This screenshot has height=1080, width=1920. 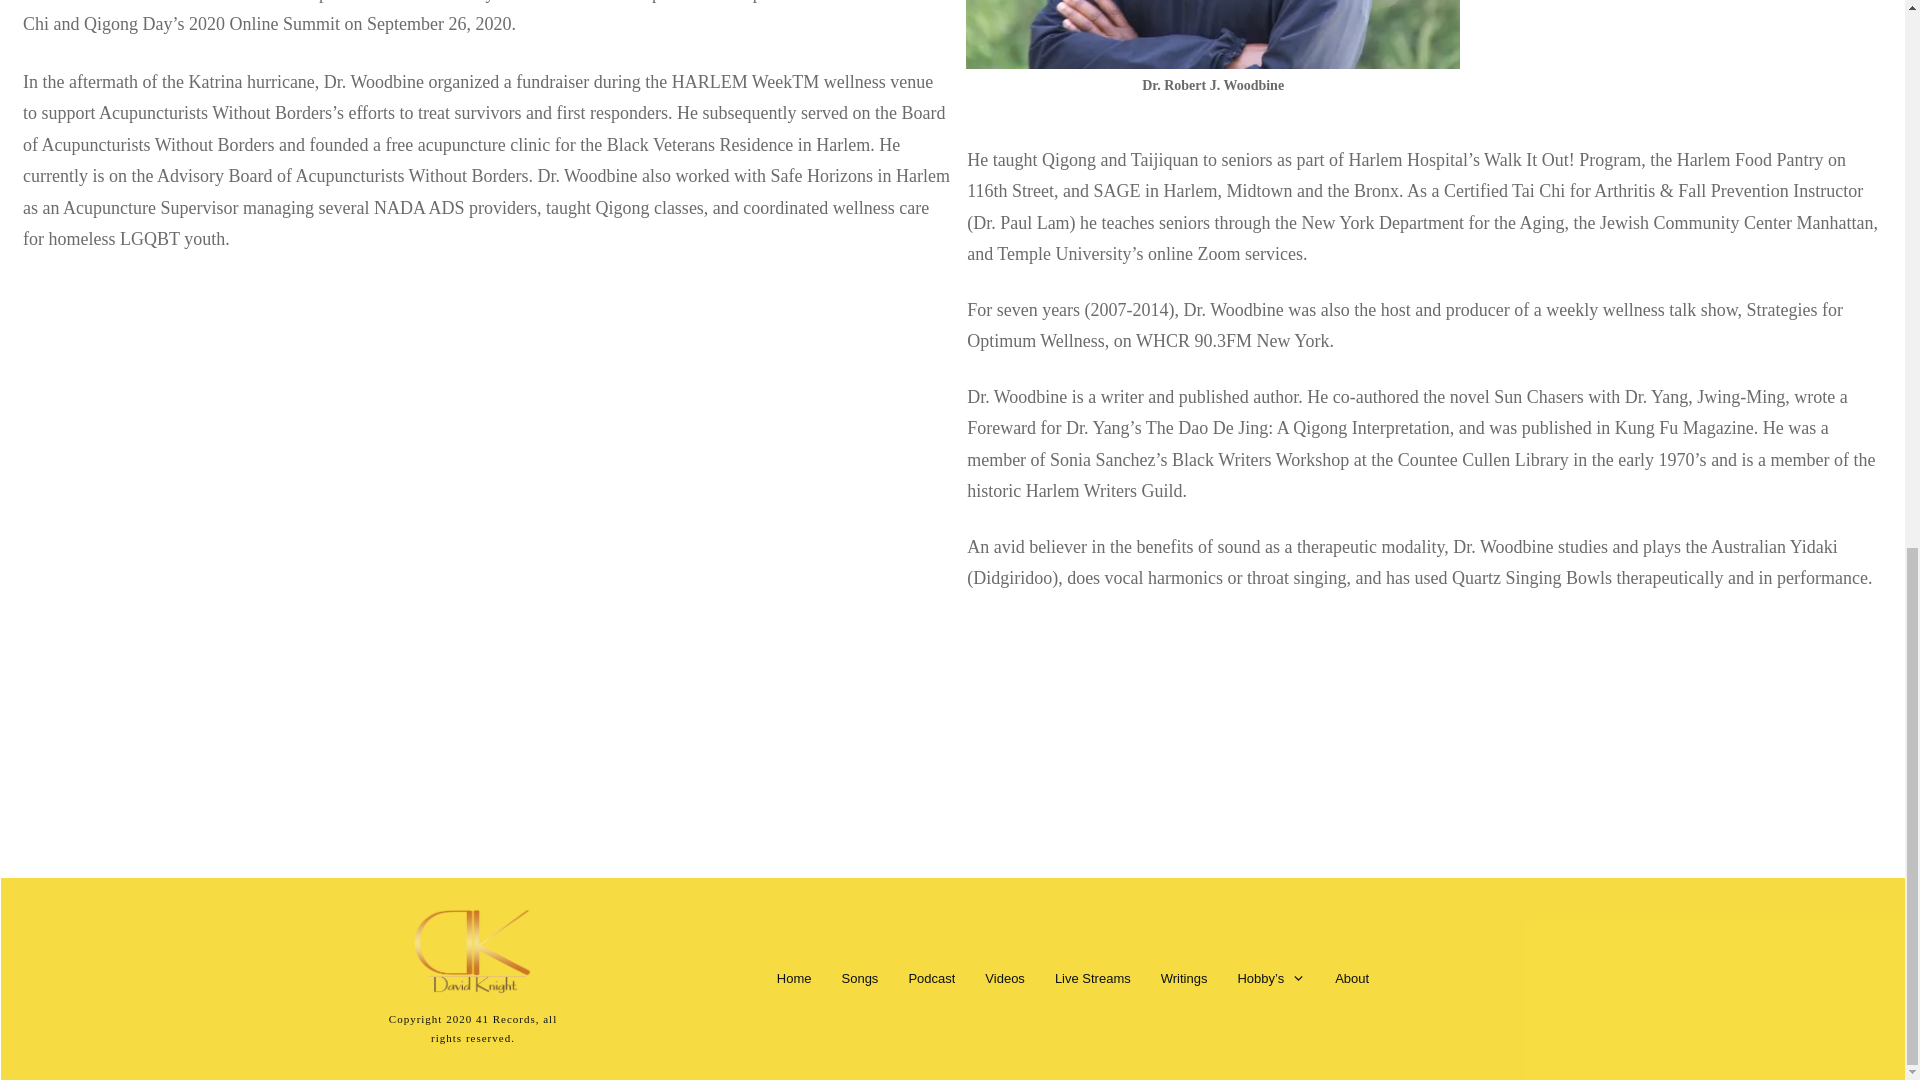 I want to click on Live Streams, so click(x=1092, y=978).